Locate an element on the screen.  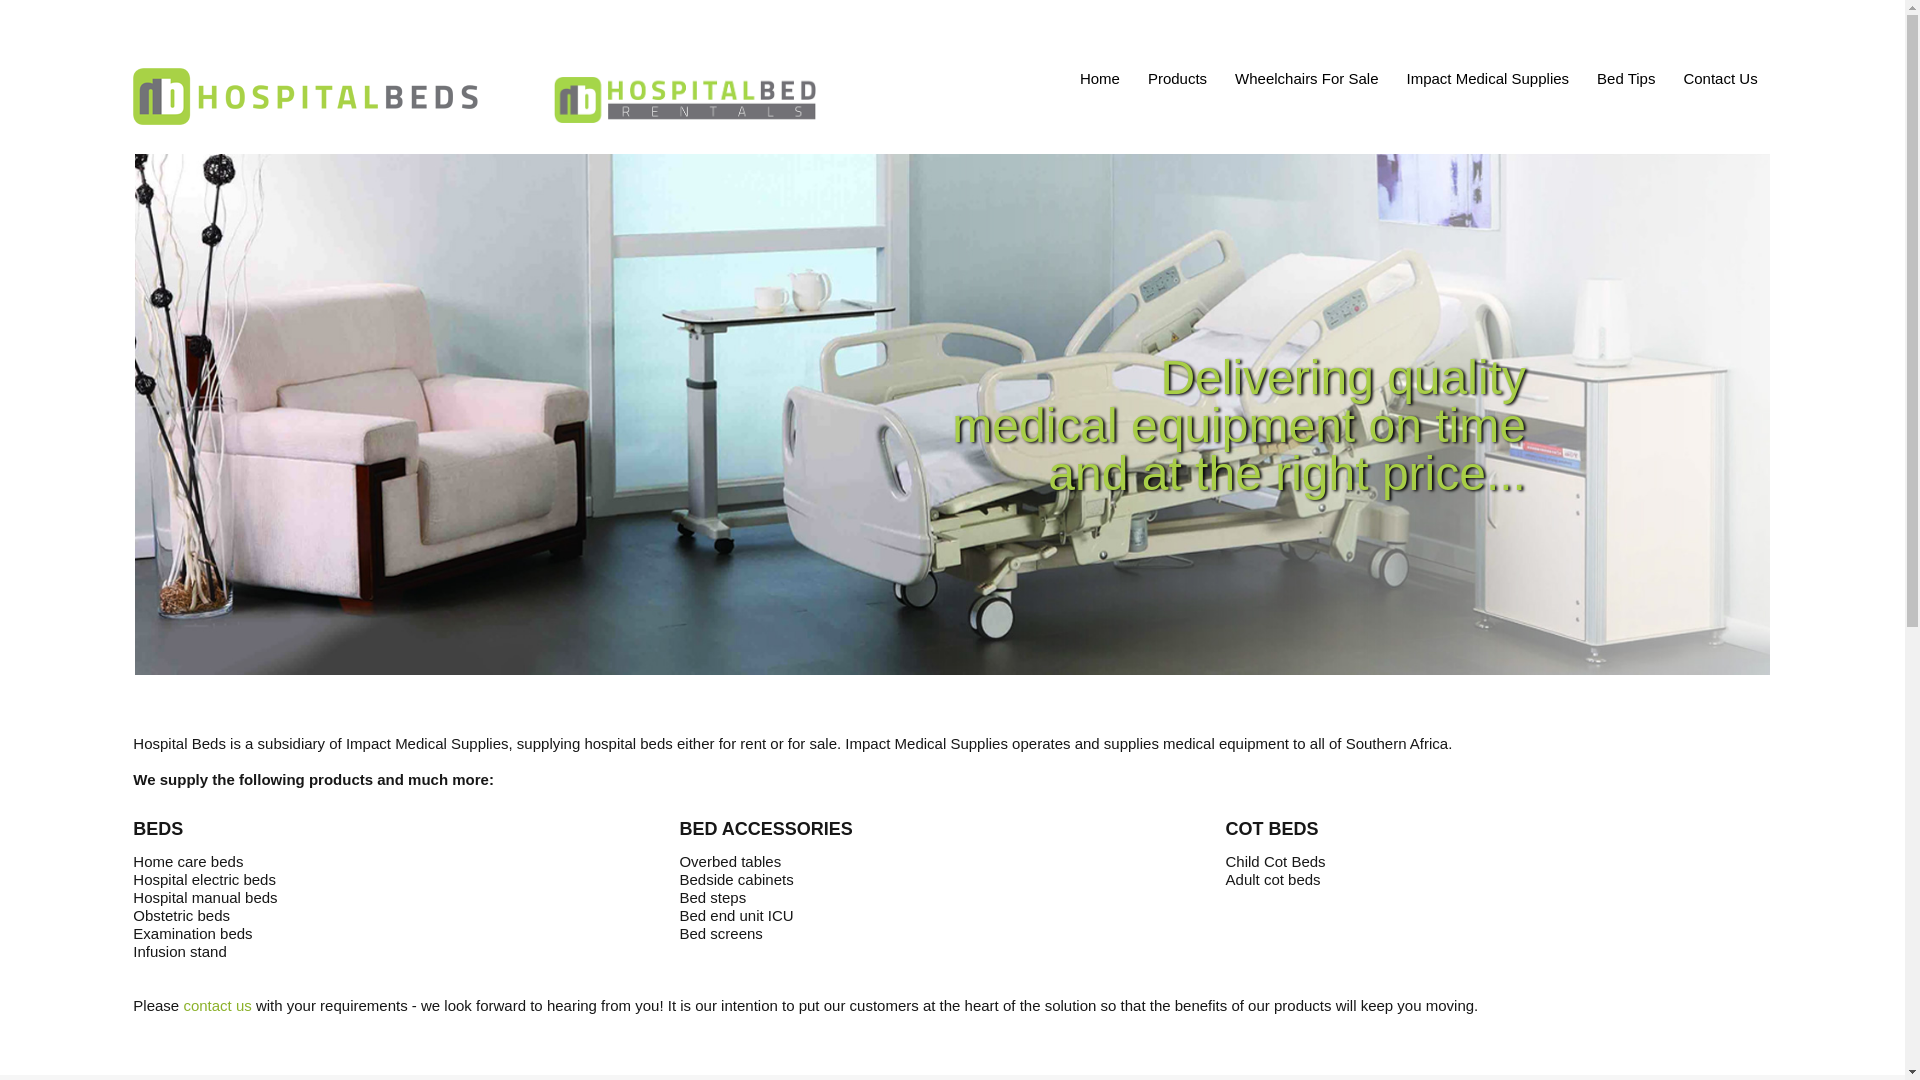
Contact Us is located at coordinates (1720, 84).